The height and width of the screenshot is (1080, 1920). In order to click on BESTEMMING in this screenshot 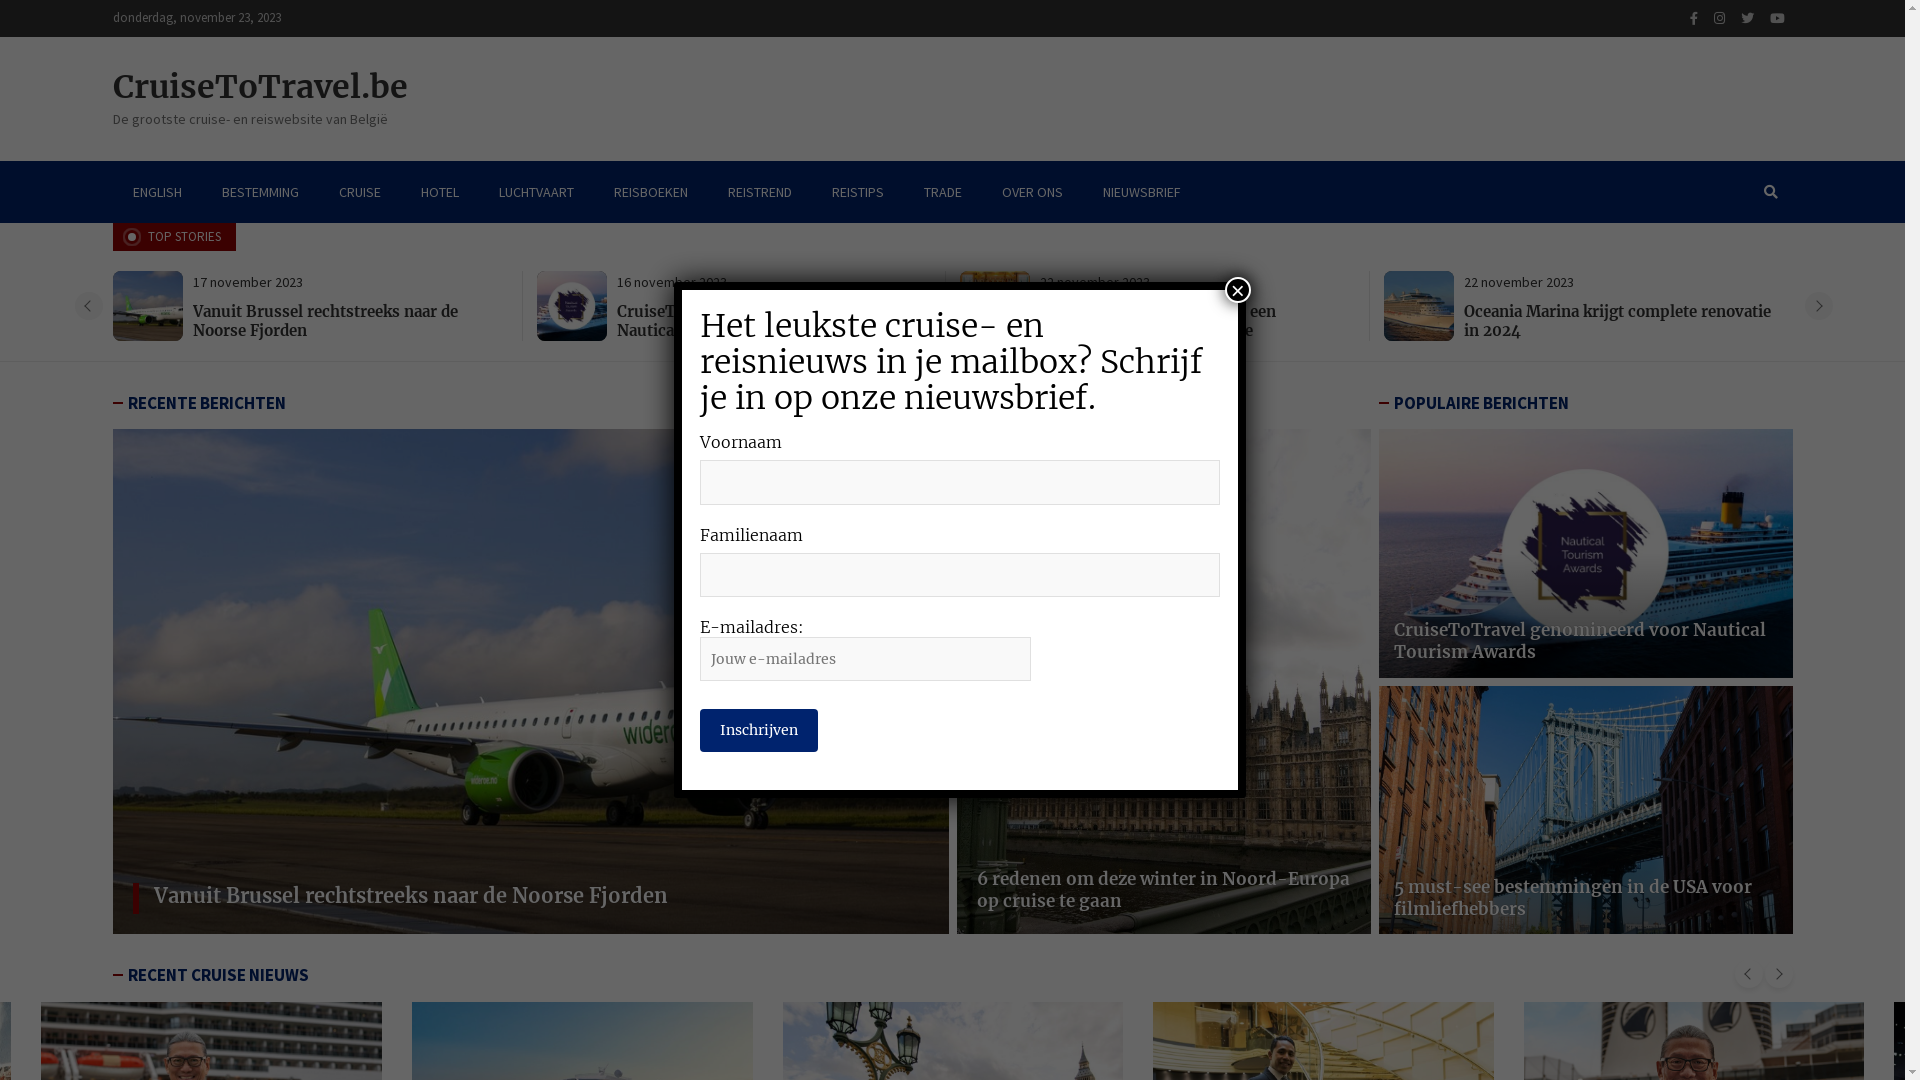, I will do `click(260, 192)`.